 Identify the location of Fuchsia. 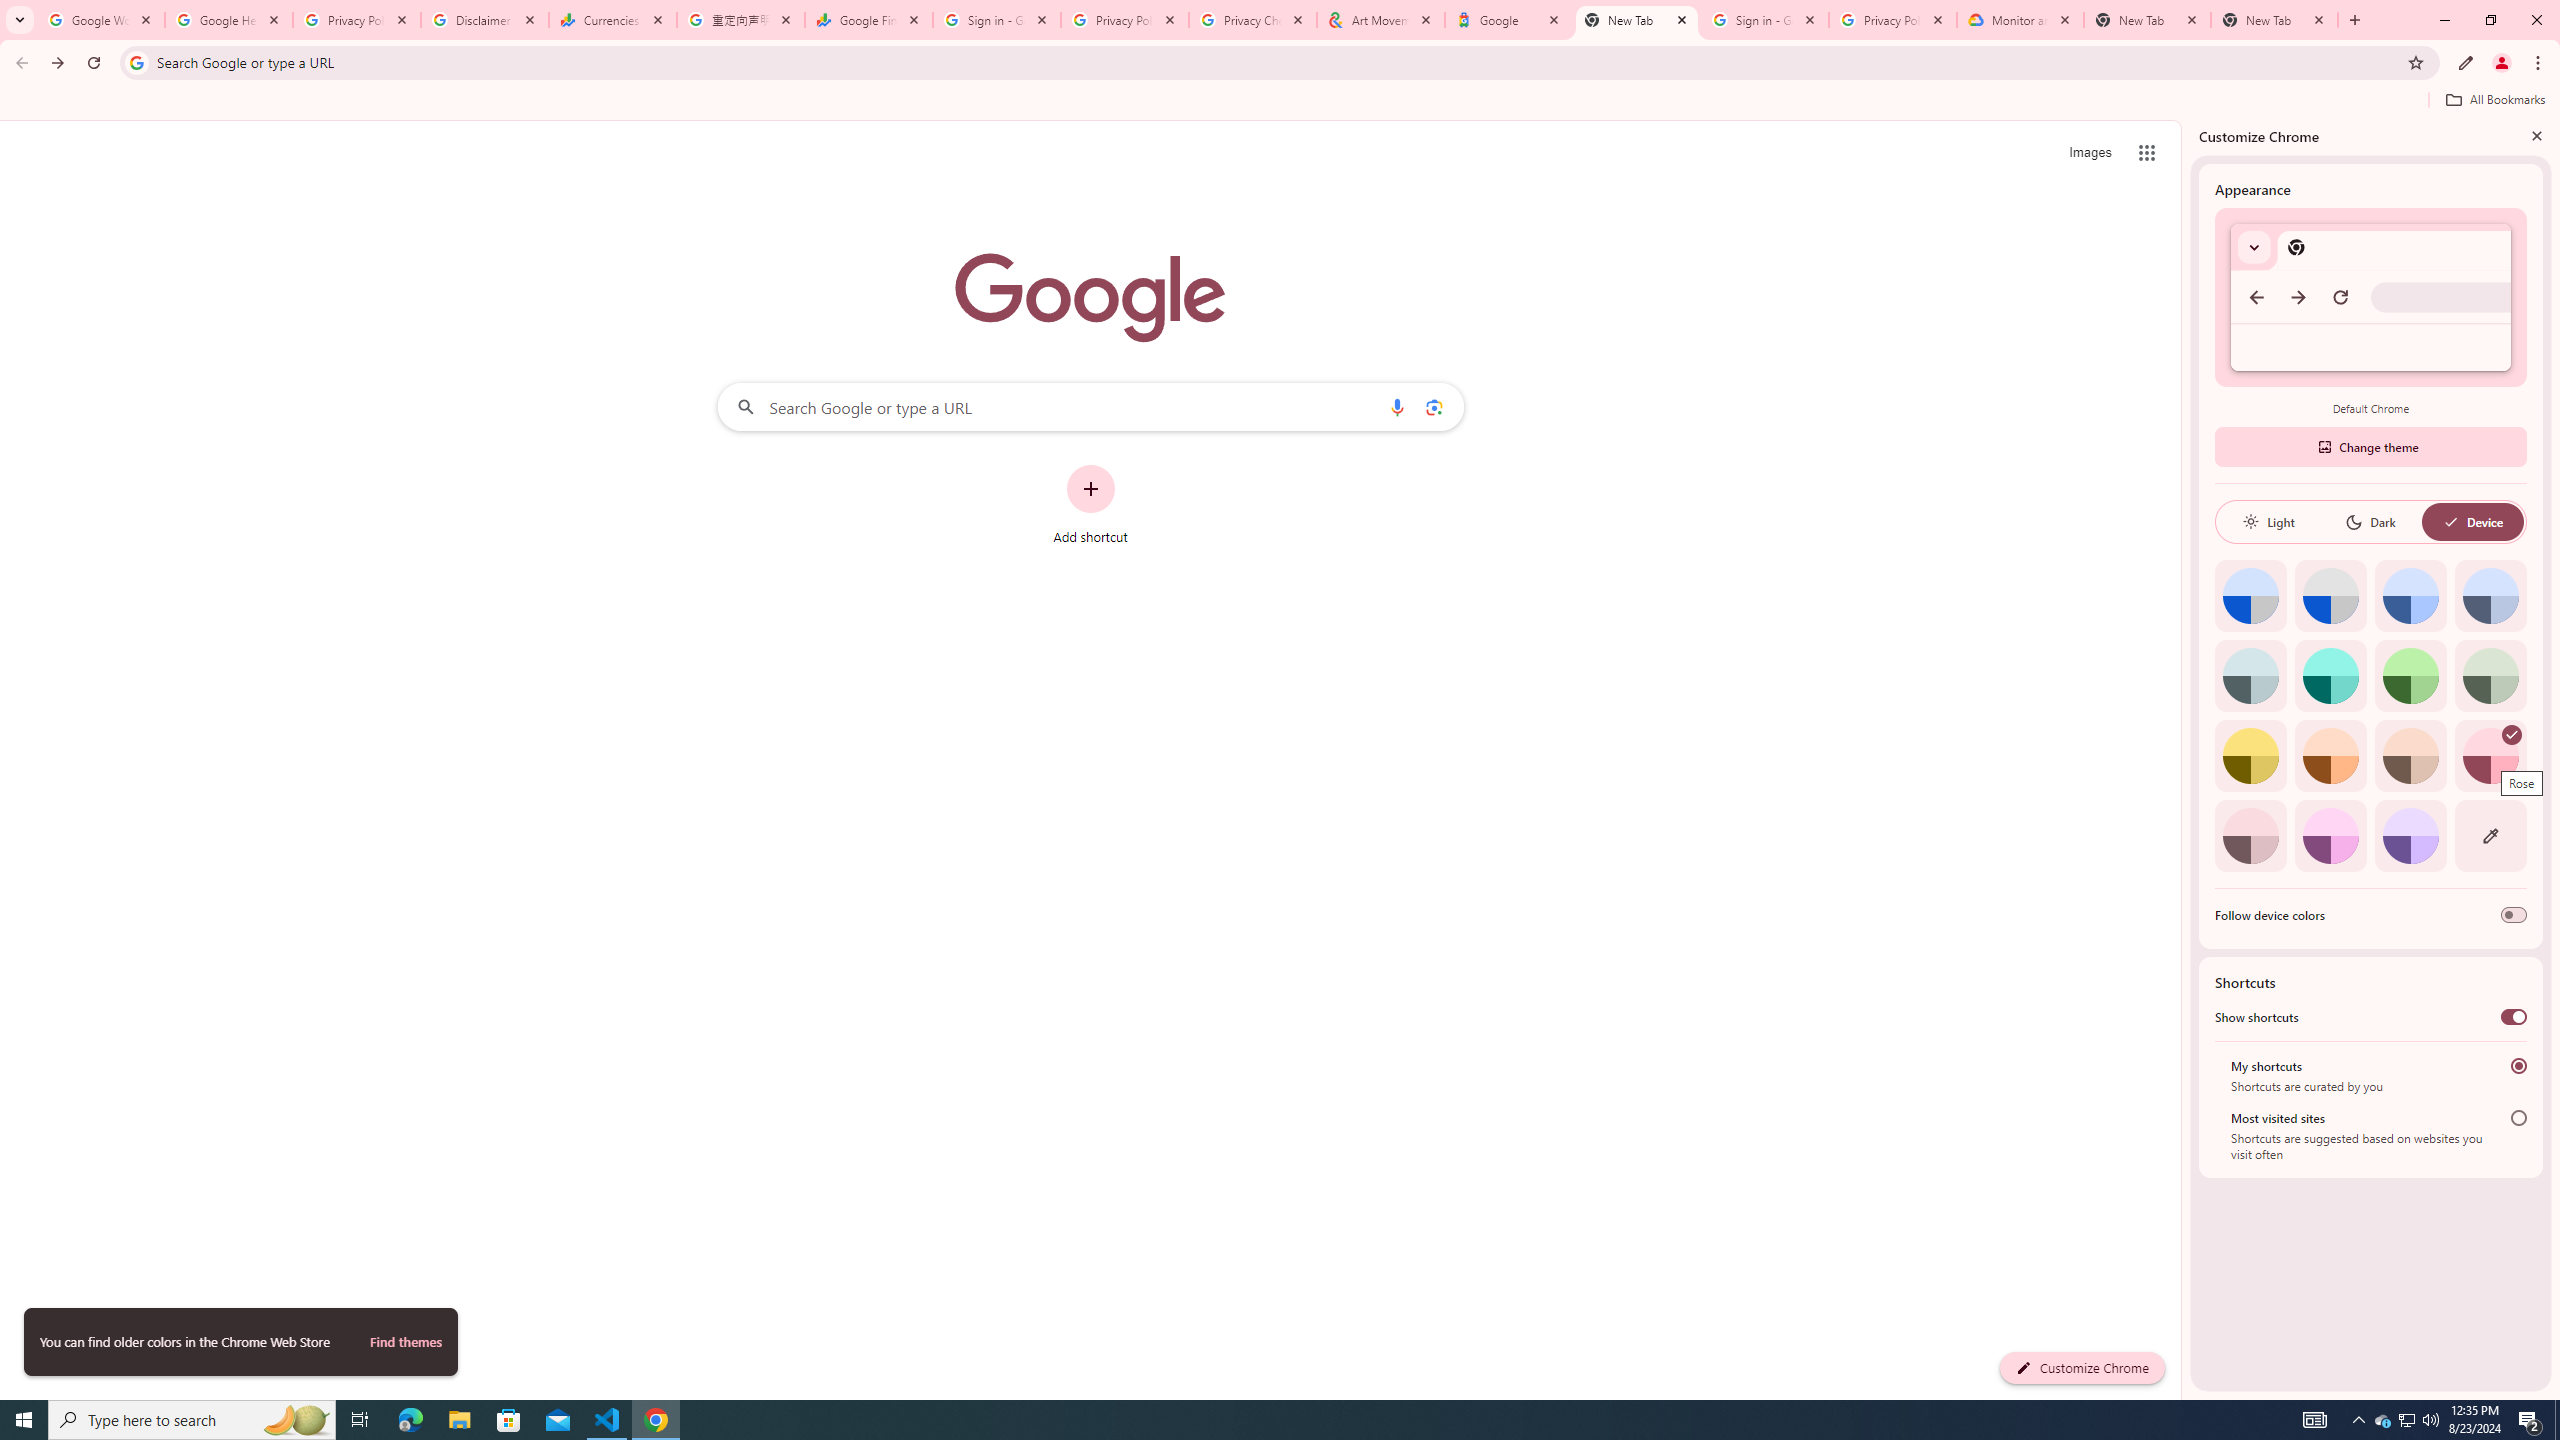
(2330, 836).